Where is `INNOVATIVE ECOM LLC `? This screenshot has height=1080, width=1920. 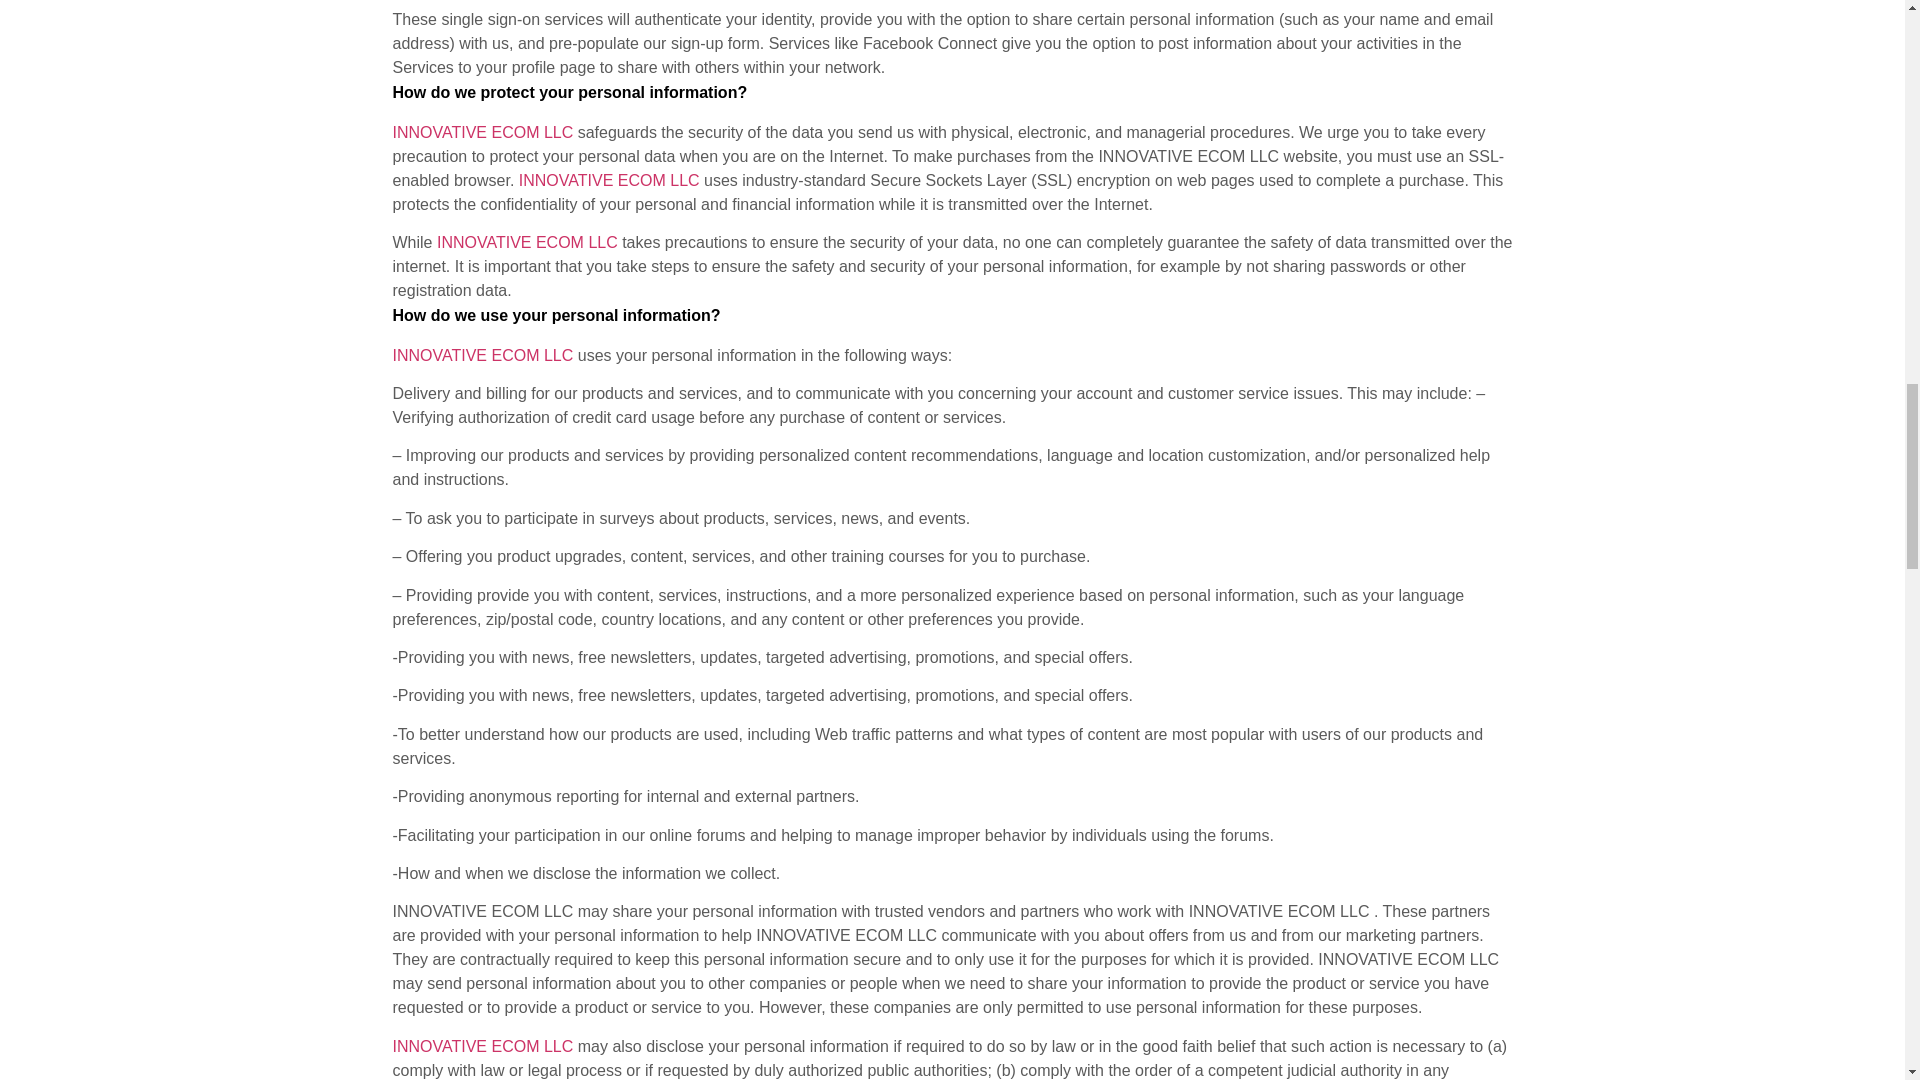 INNOVATIVE ECOM LLC  is located at coordinates (530, 242).